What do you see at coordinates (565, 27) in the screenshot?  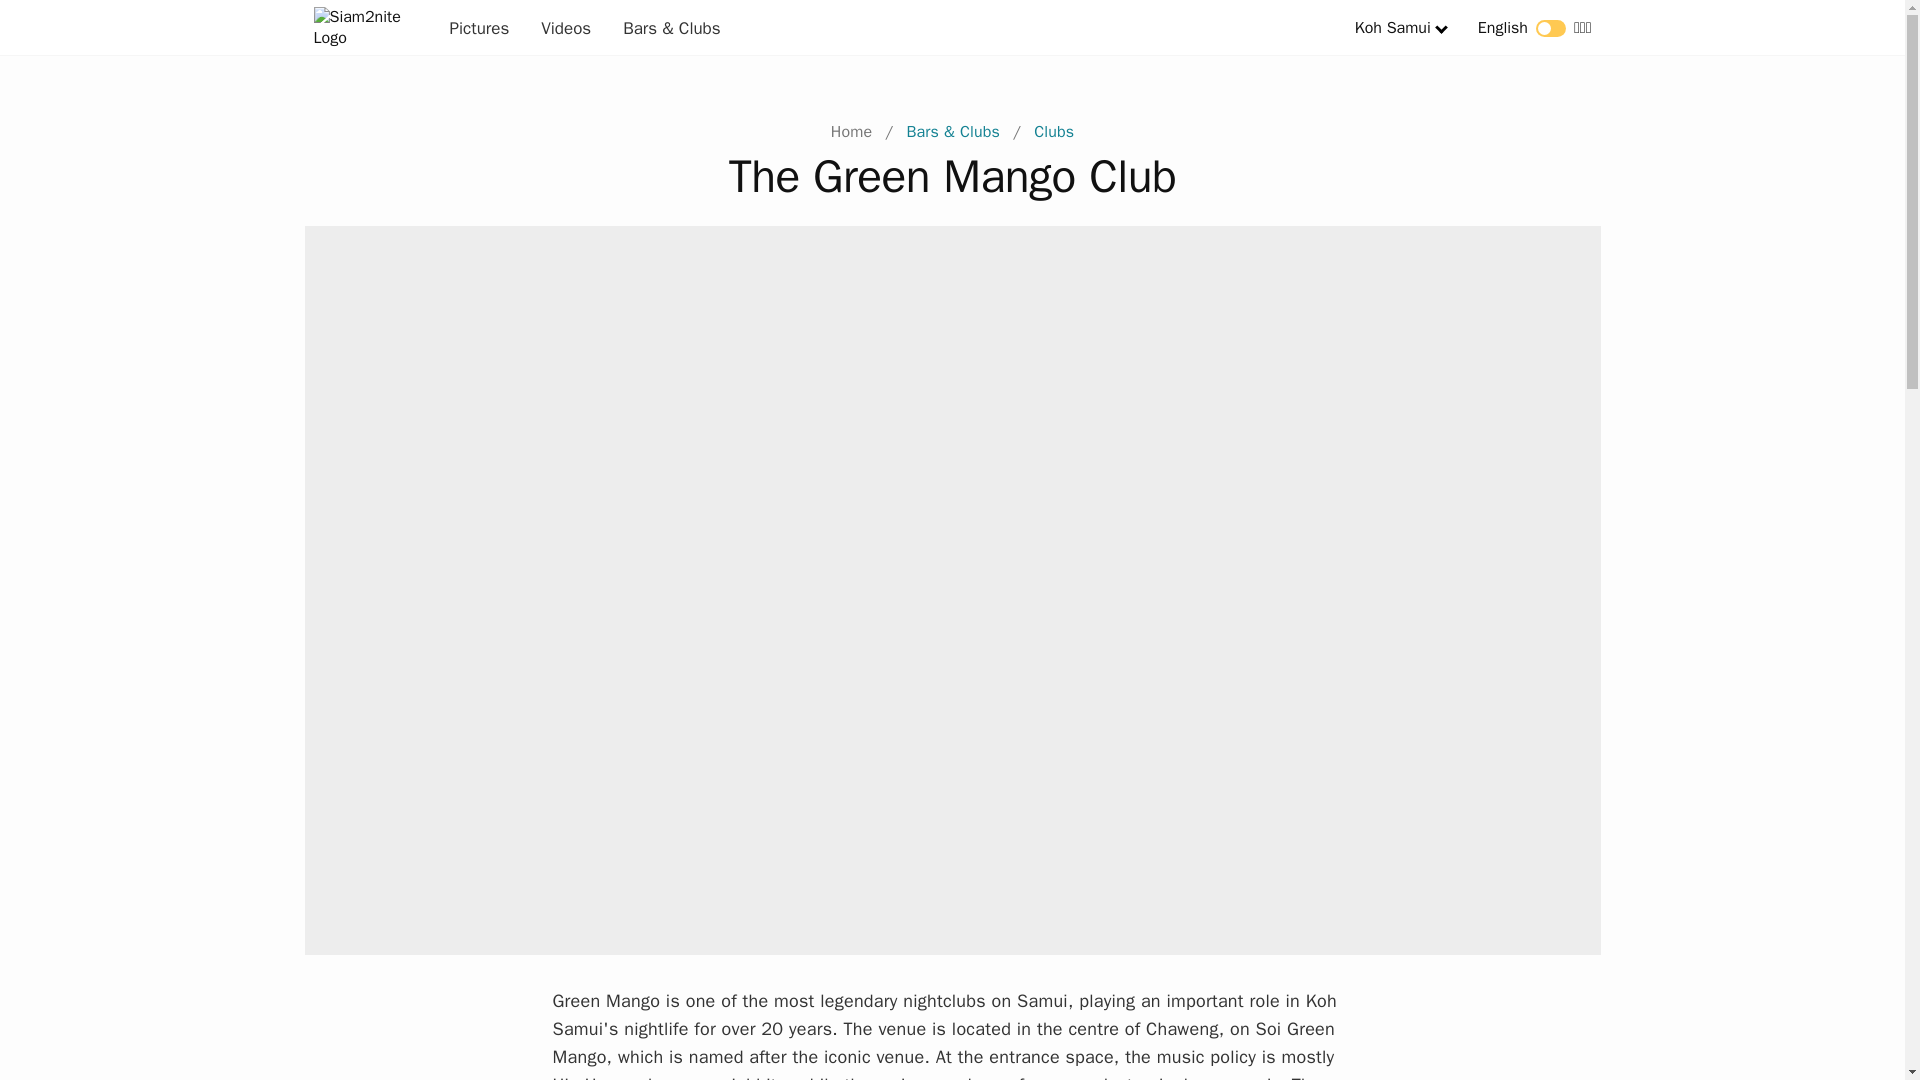 I see `Videos` at bounding box center [565, 27].